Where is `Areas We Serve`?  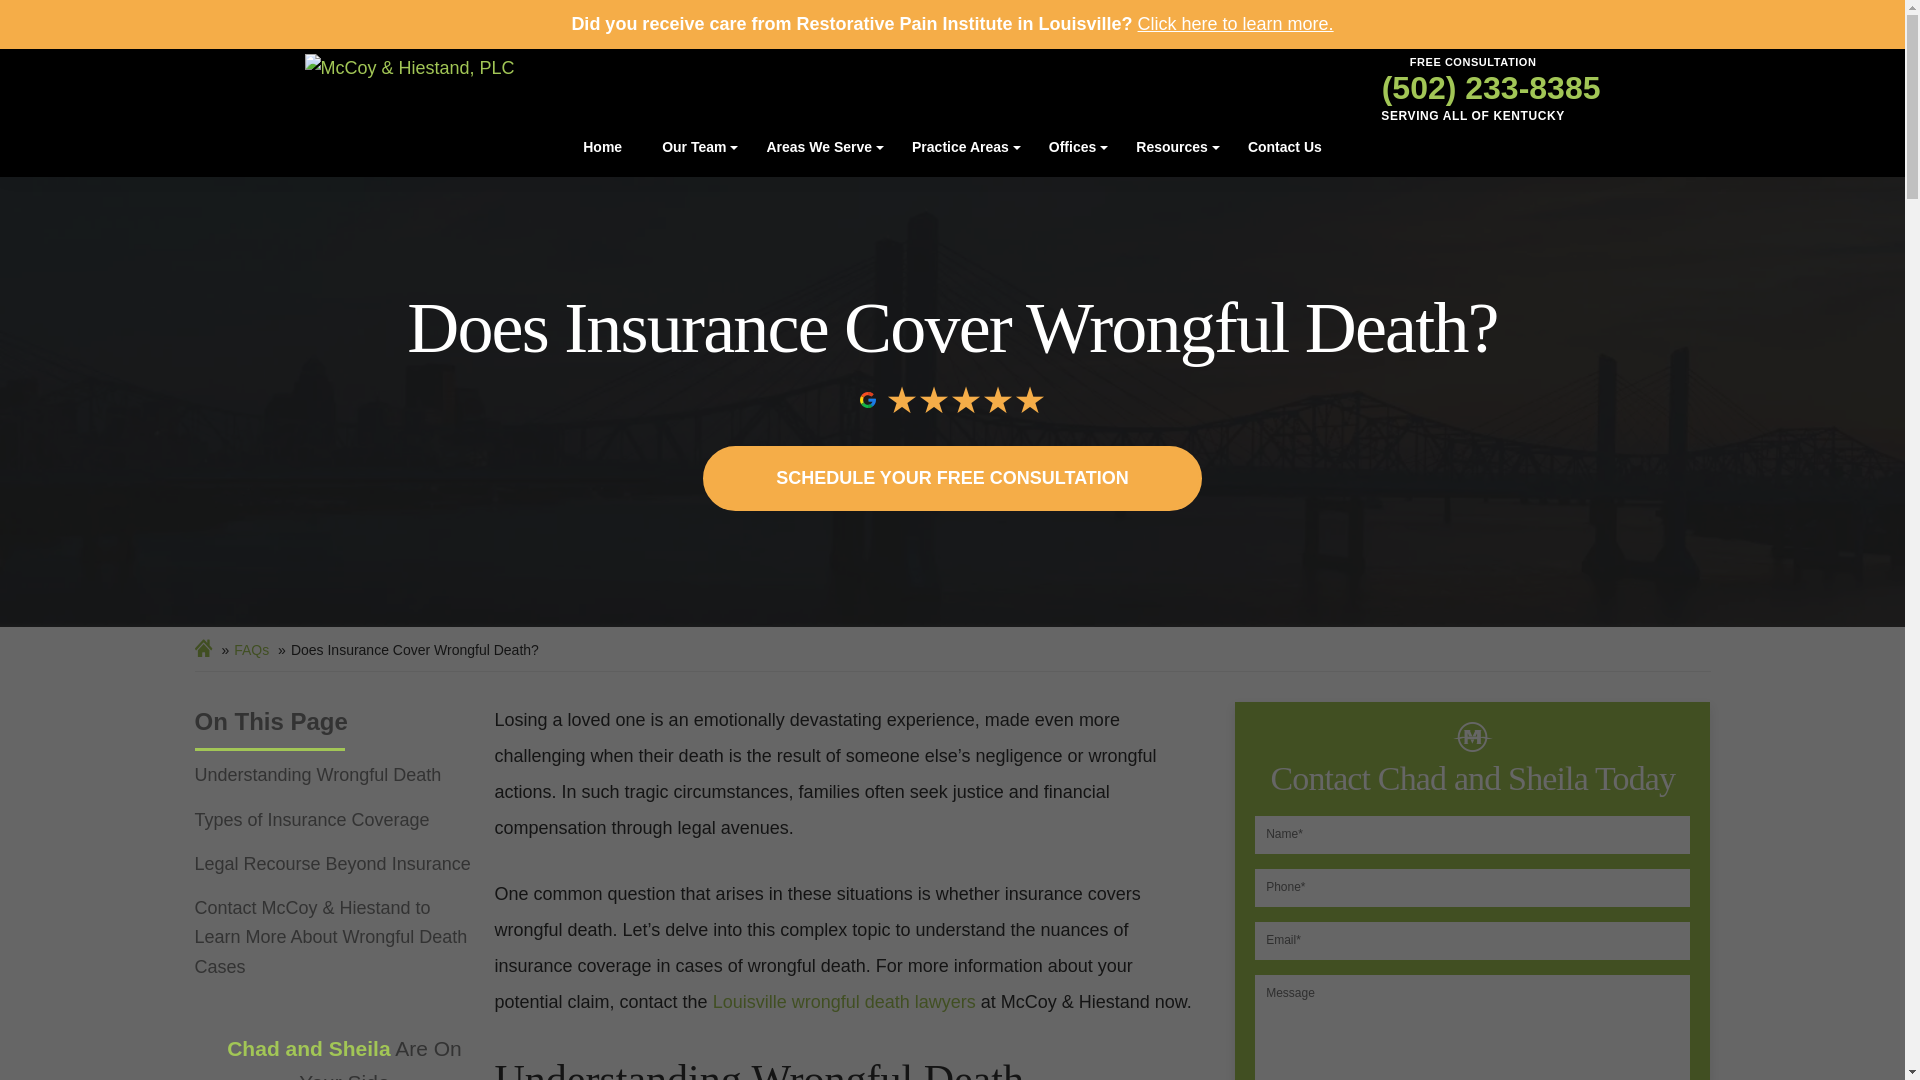
Areas We Serve is located at coordinates (818, 147).